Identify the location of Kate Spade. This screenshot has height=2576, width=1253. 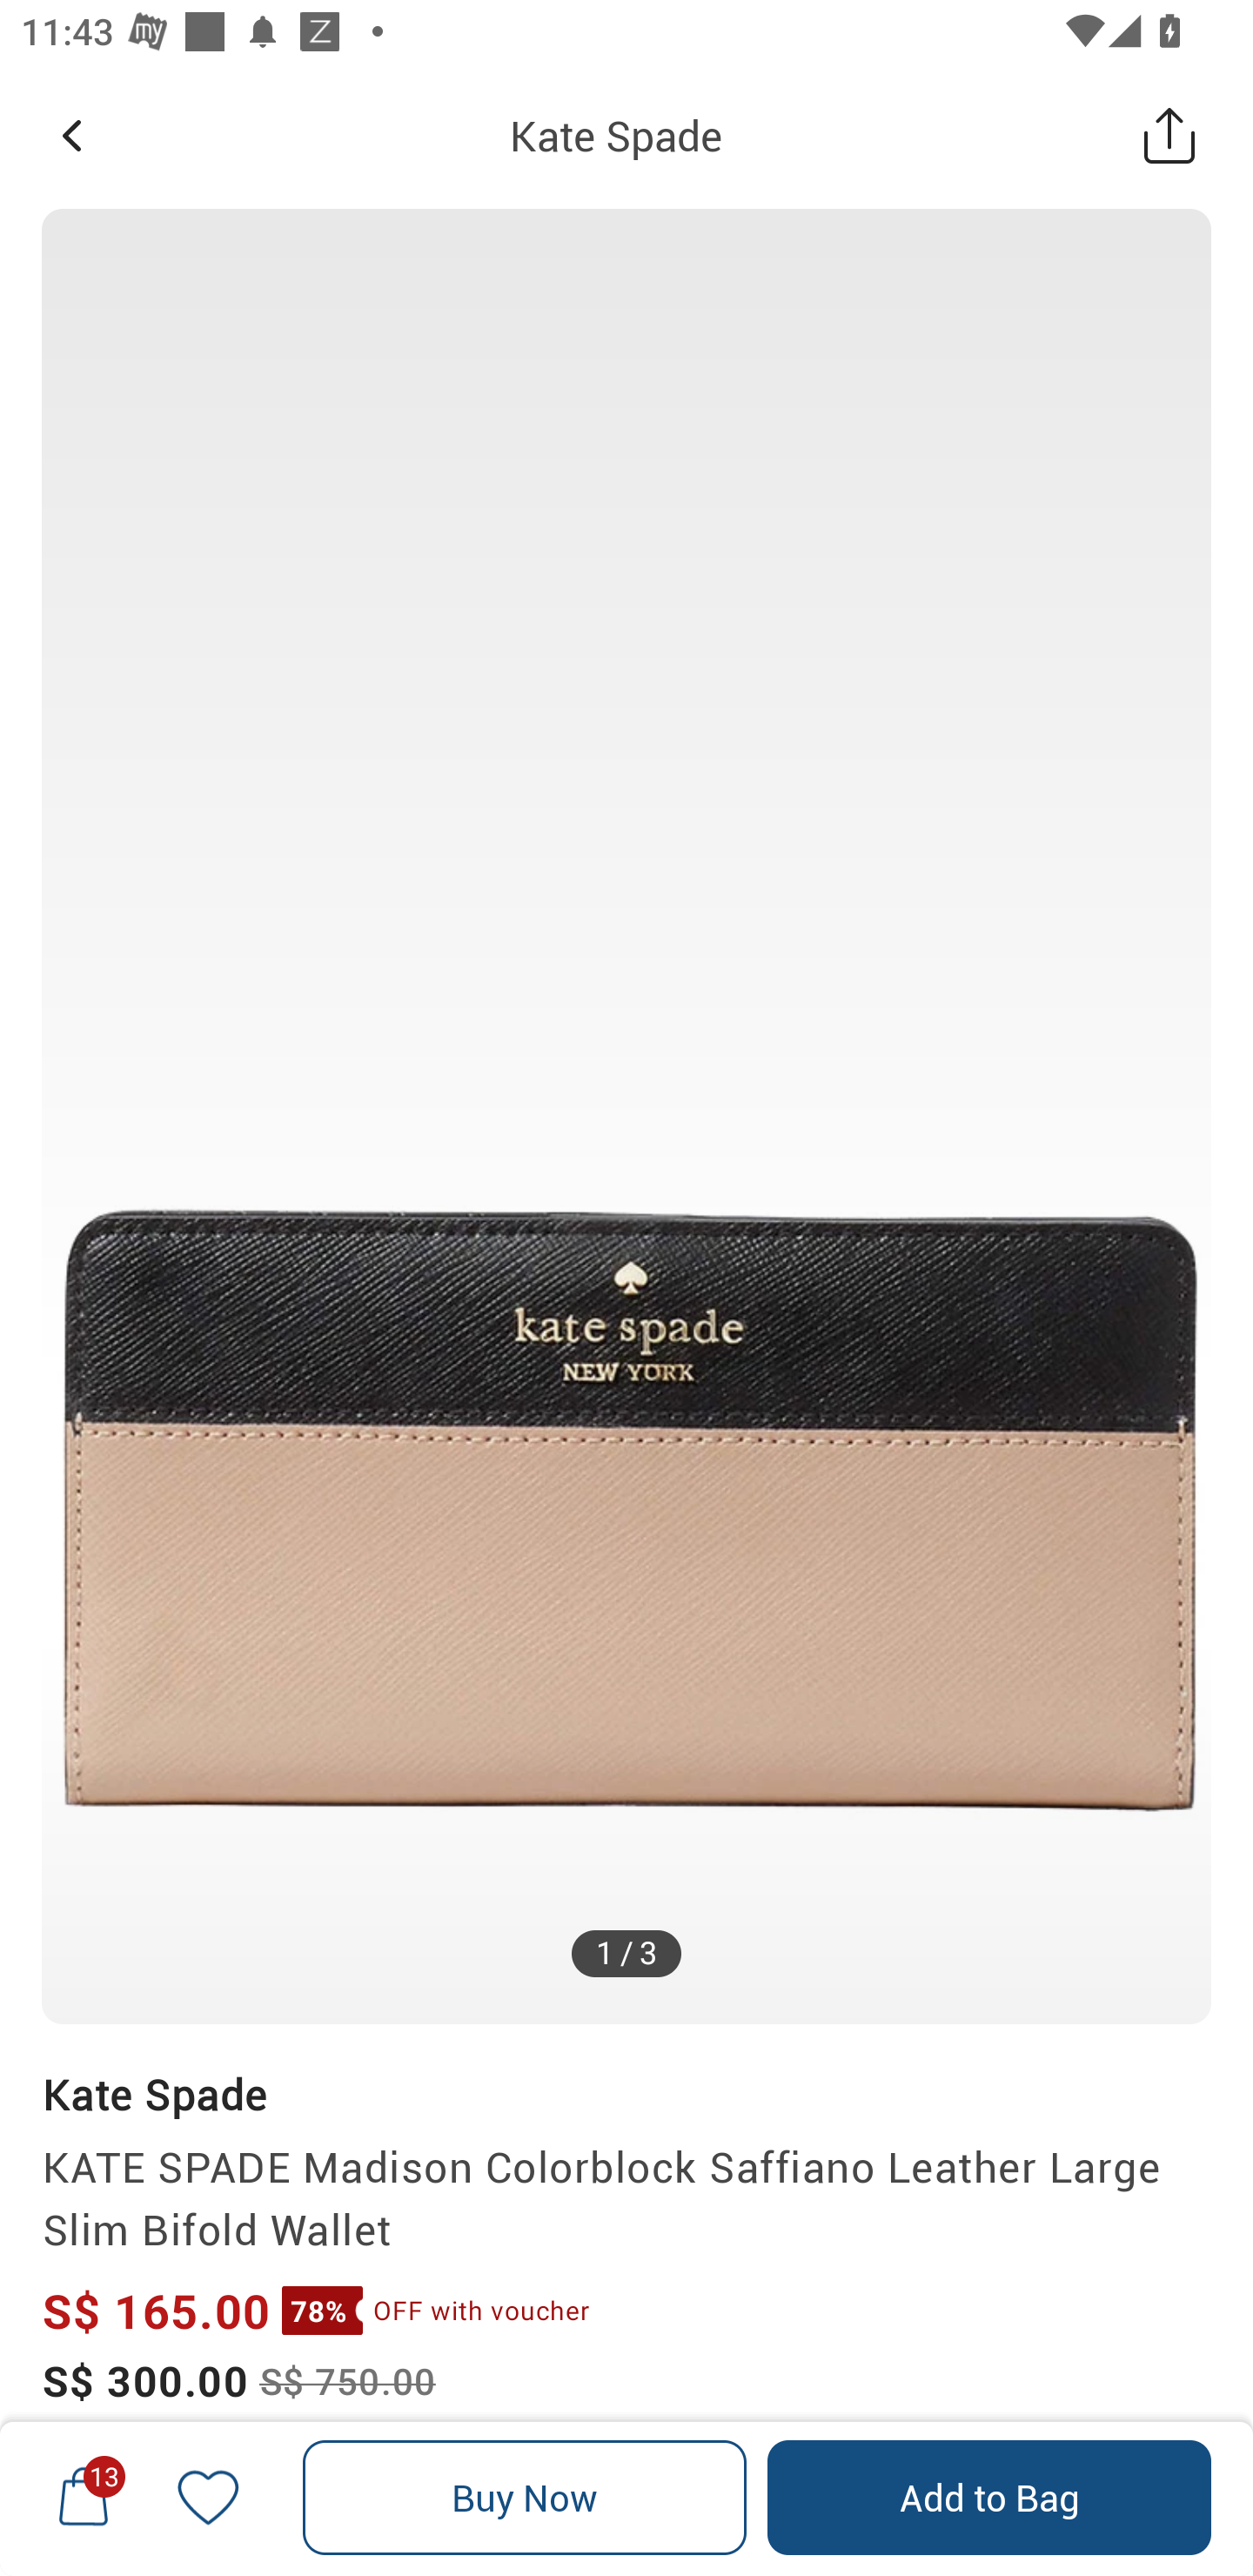
(616, 135).